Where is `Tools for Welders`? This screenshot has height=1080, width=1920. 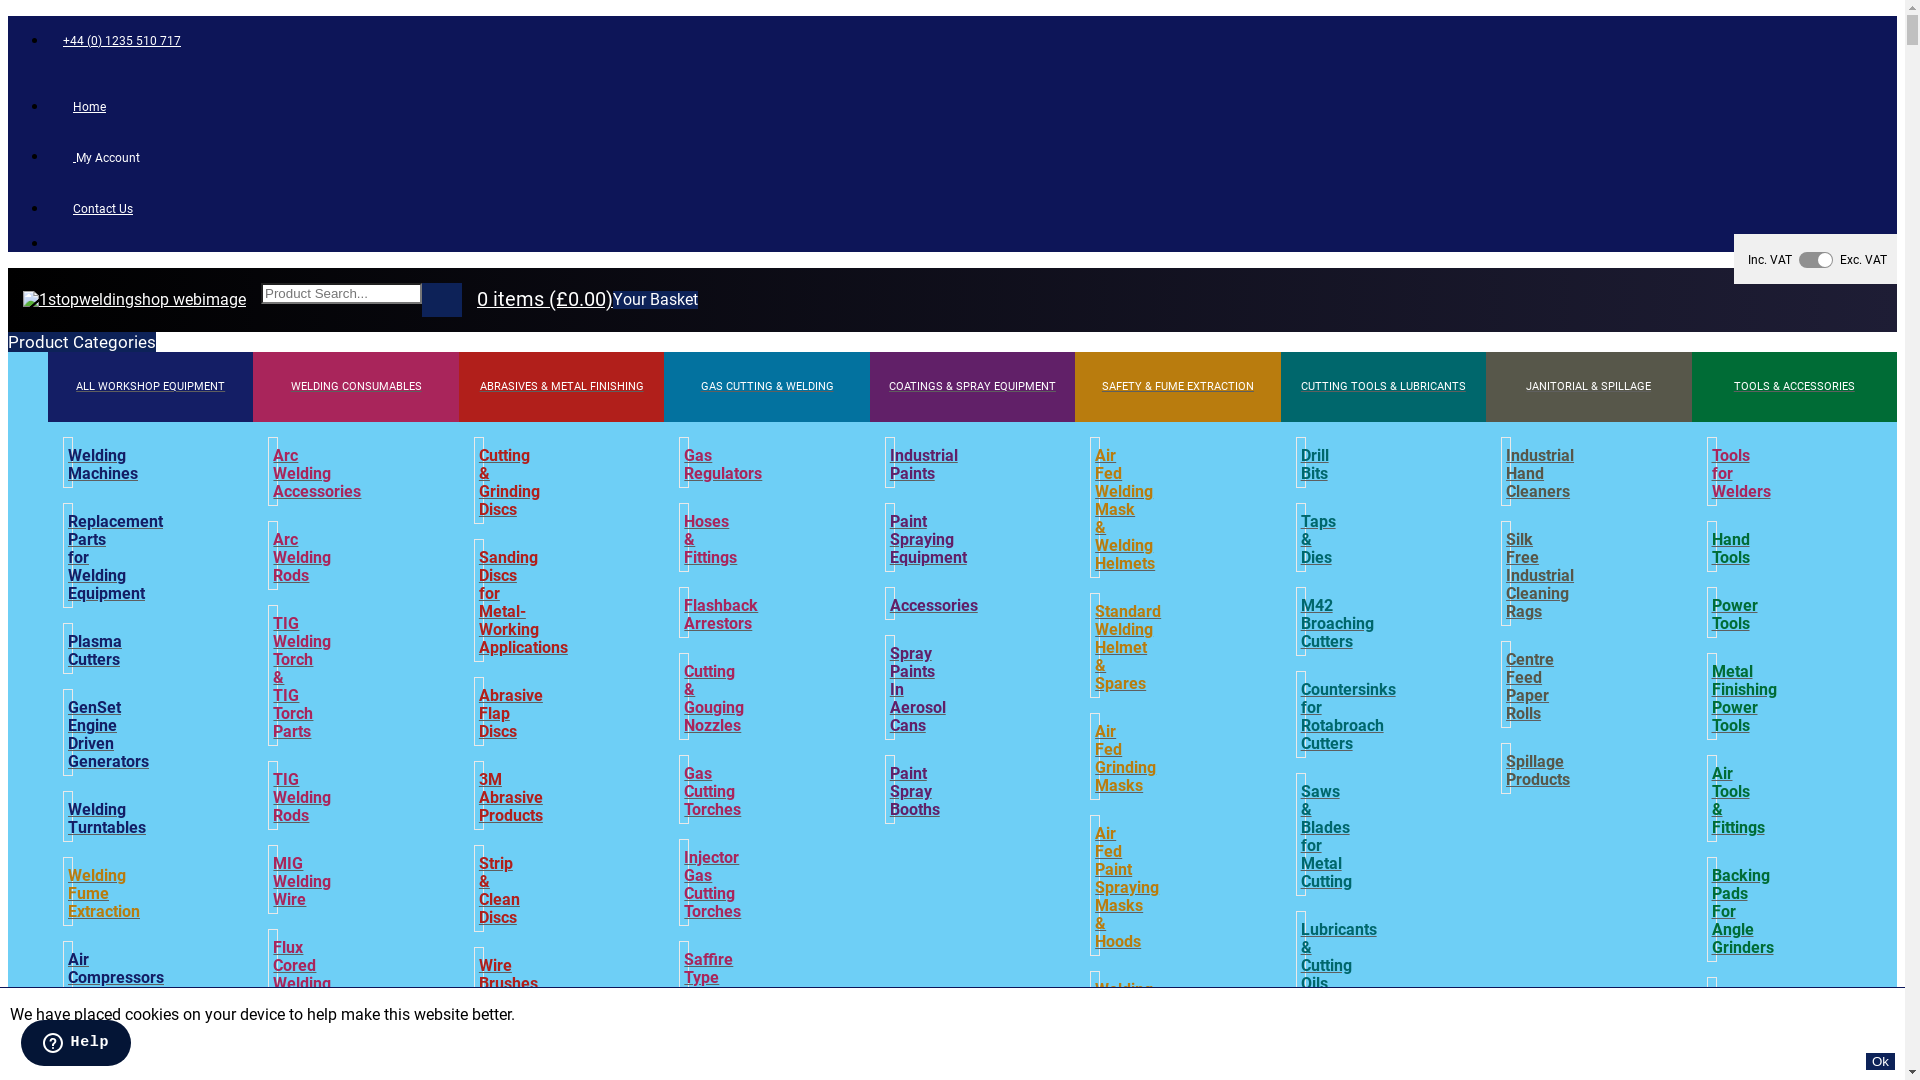 Tools for Welders is located at coordinates (1742, 474).